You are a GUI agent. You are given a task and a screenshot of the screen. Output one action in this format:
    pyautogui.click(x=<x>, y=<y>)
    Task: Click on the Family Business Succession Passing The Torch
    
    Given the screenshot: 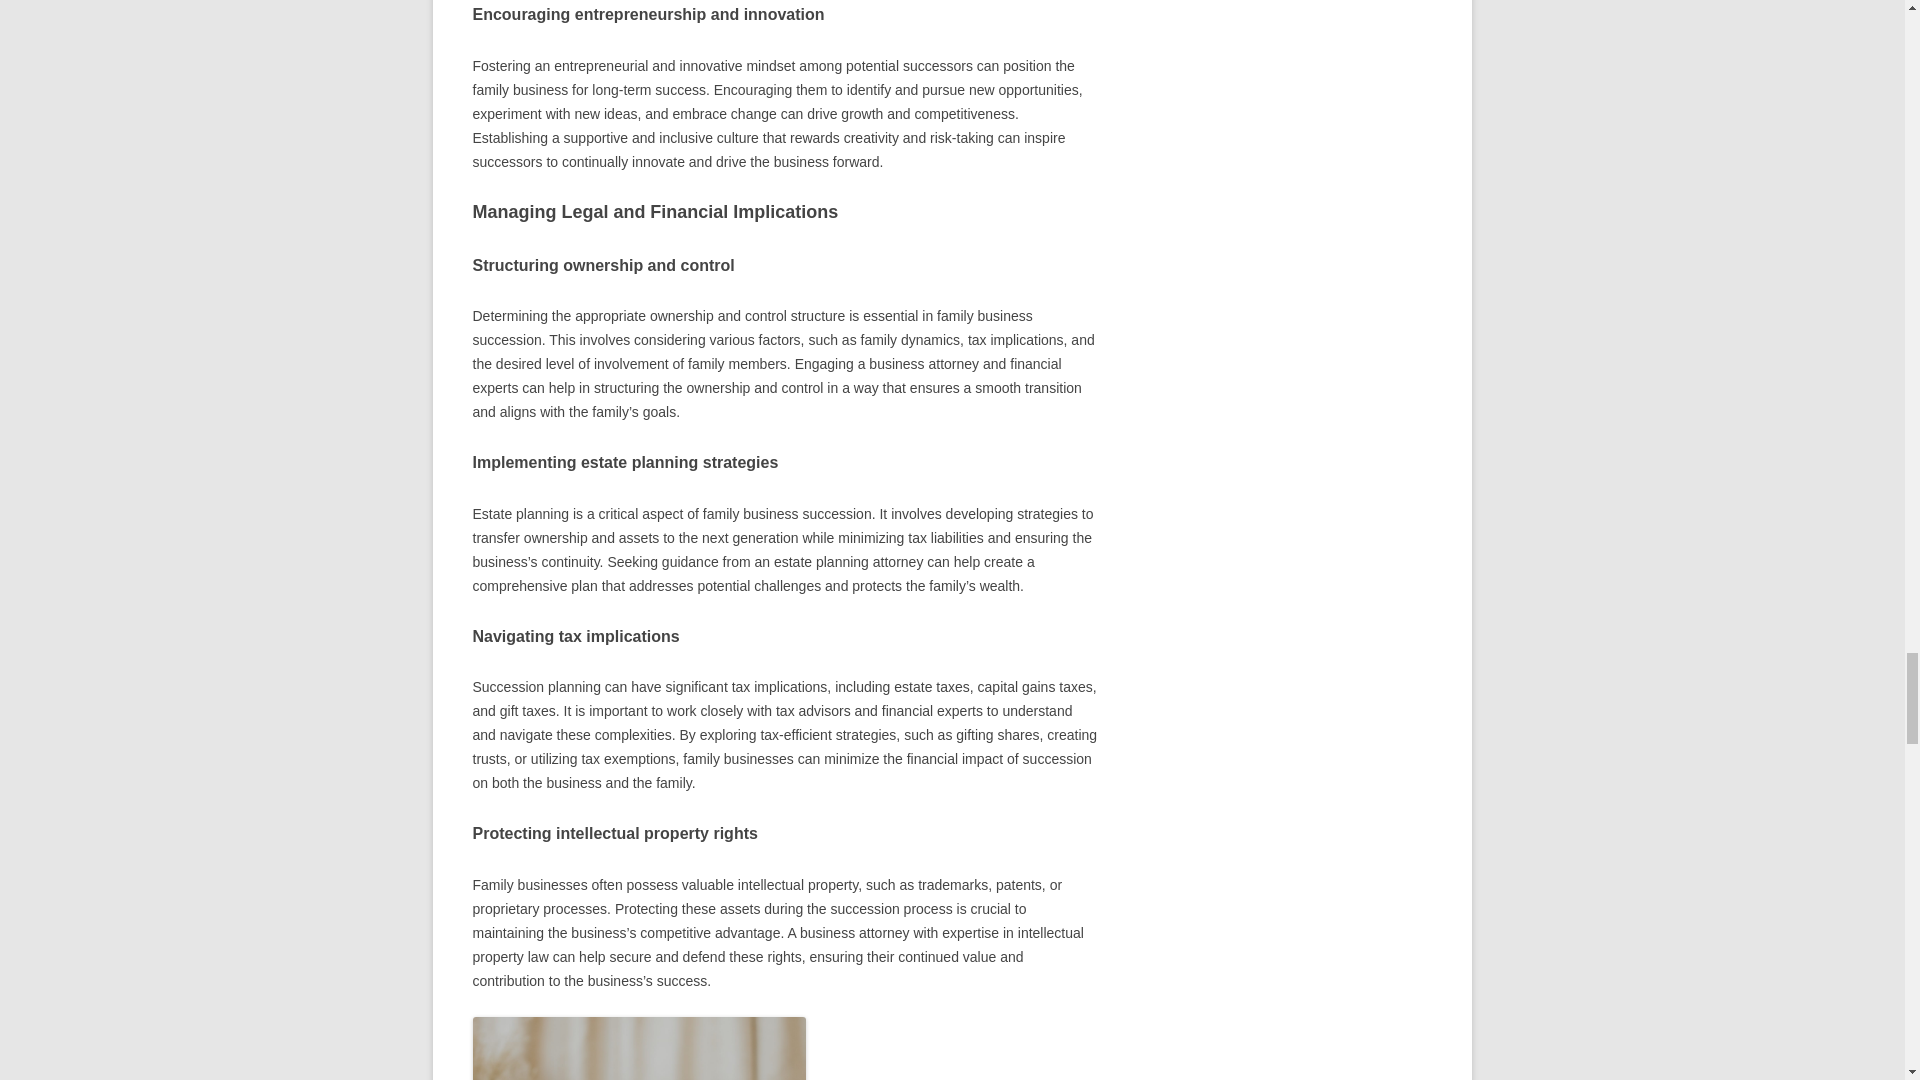 What is the action you would take?
    pyautogui.click(x=638, y=1048)
    